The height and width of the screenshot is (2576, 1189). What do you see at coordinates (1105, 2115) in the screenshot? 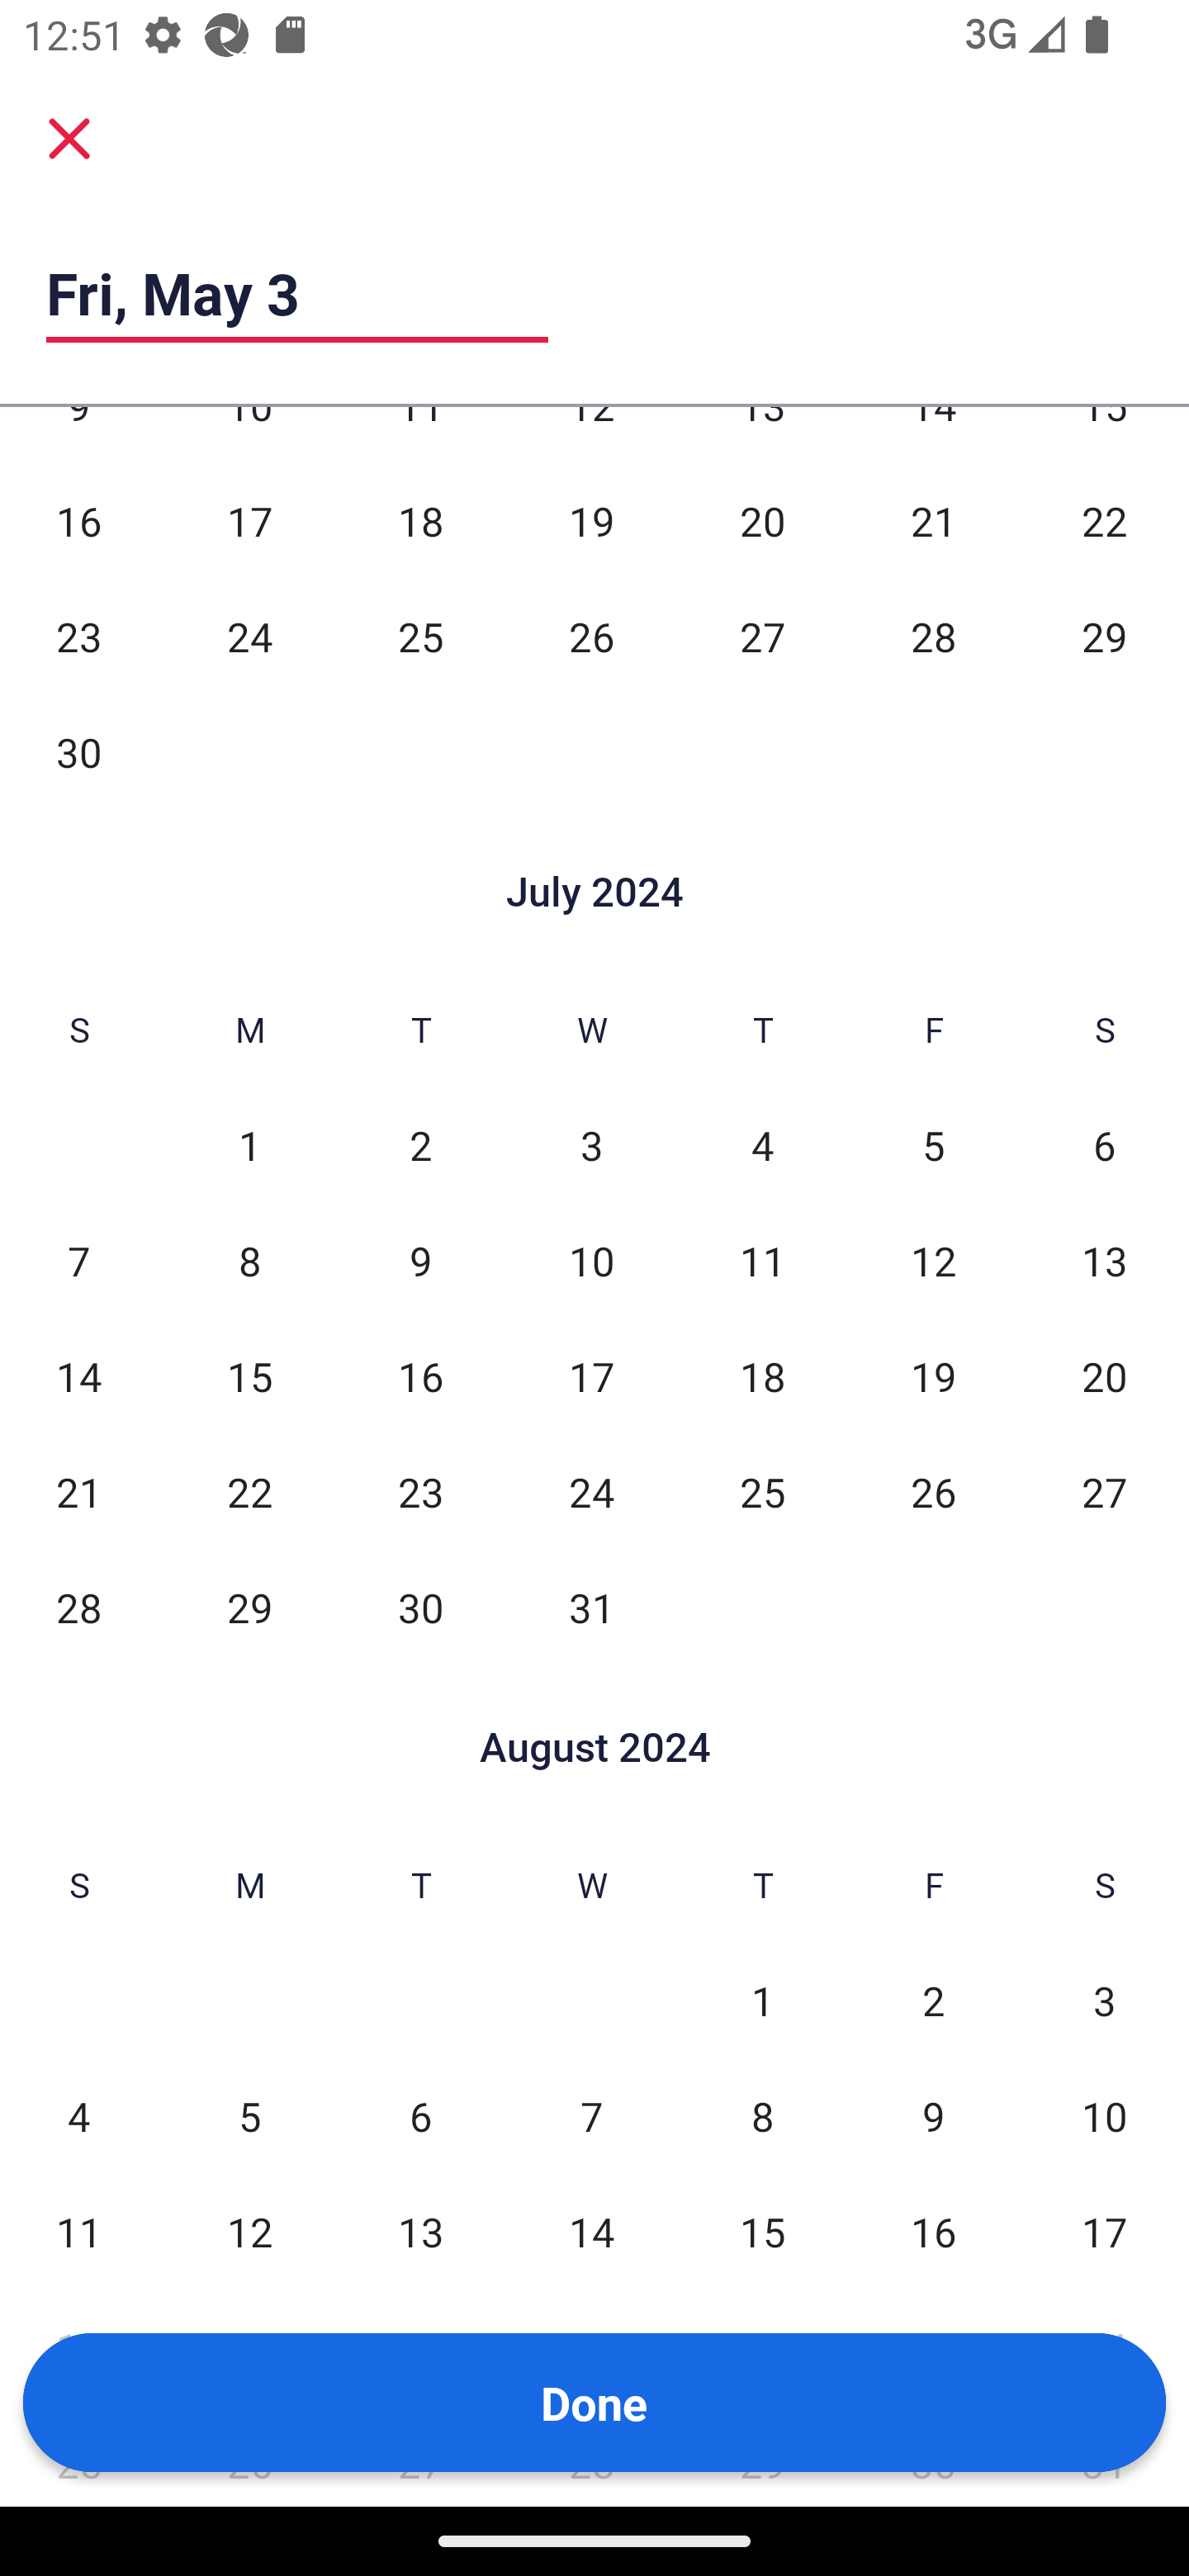
I see `10 Sat, Aug 10, Not Selected` at bounding box center [1105, 2115].